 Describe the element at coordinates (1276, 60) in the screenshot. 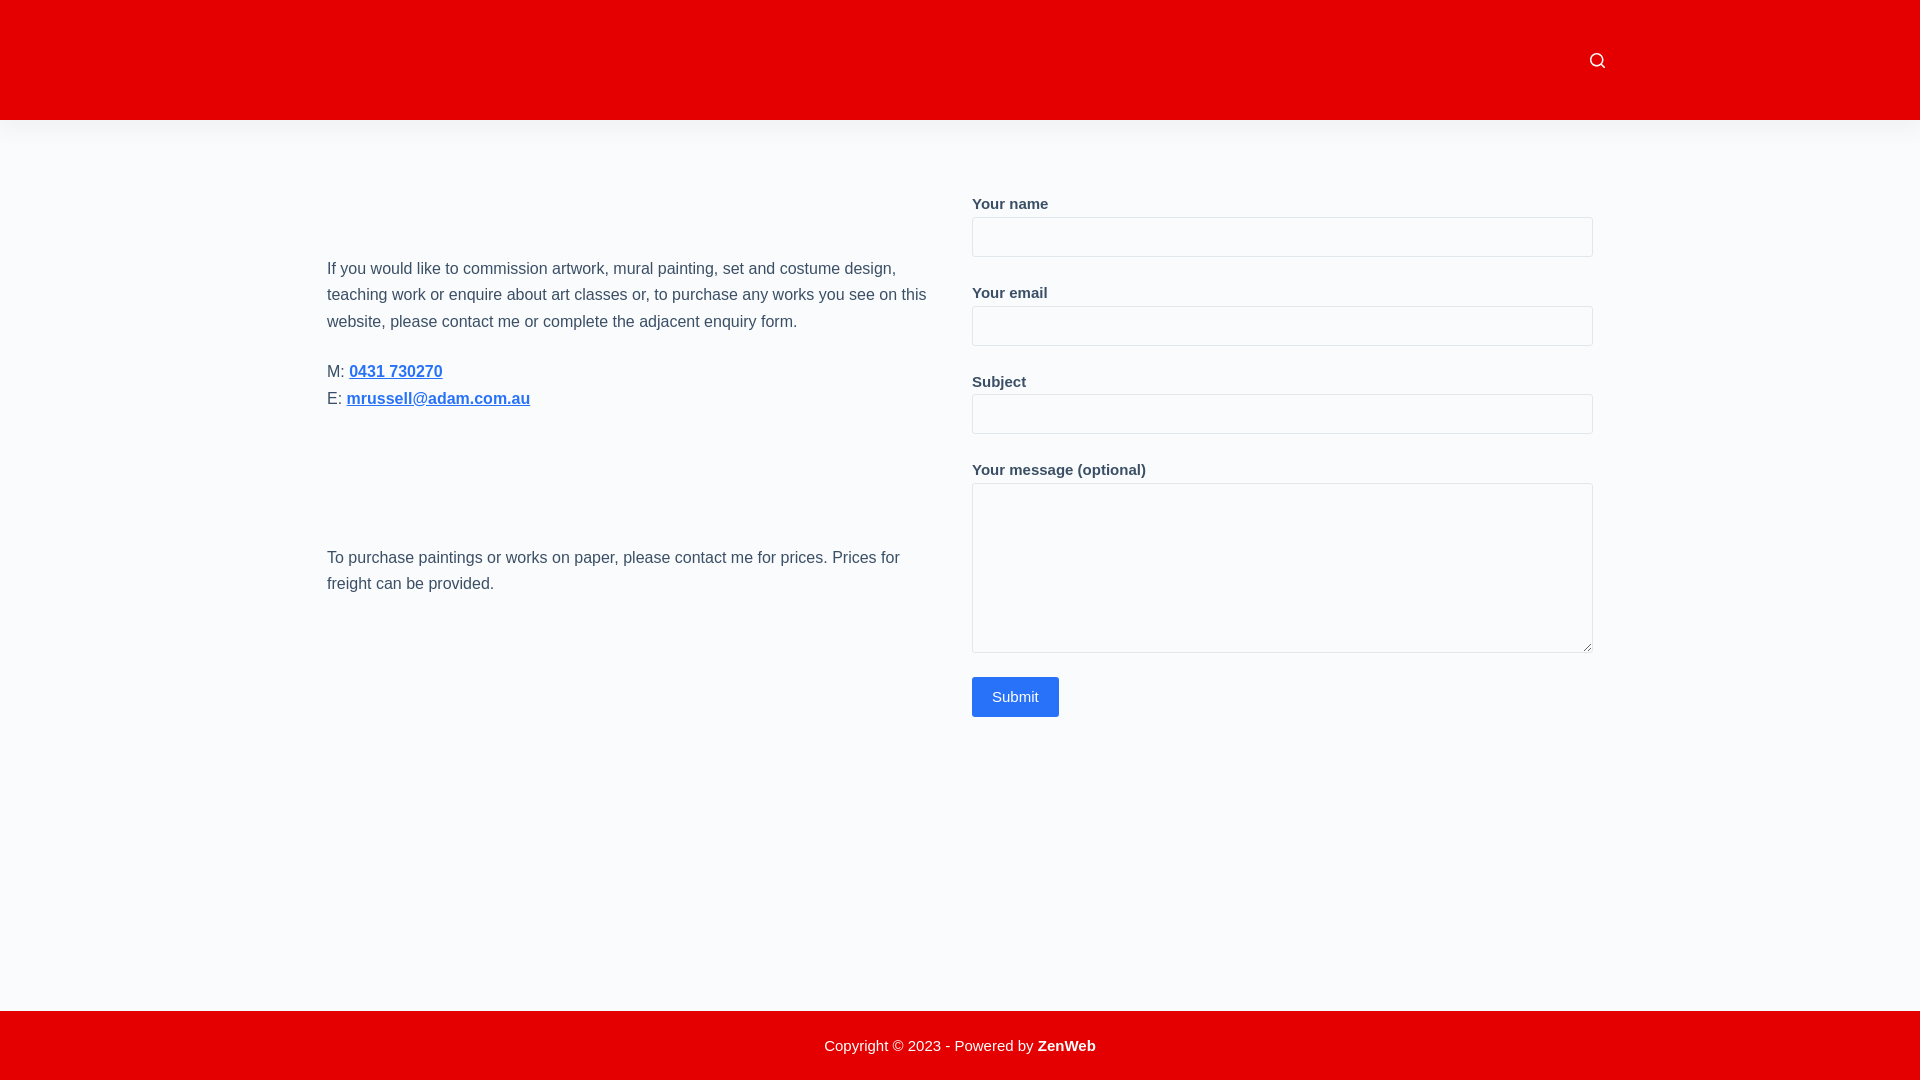

I see `SET AND COSTUME` at that location.